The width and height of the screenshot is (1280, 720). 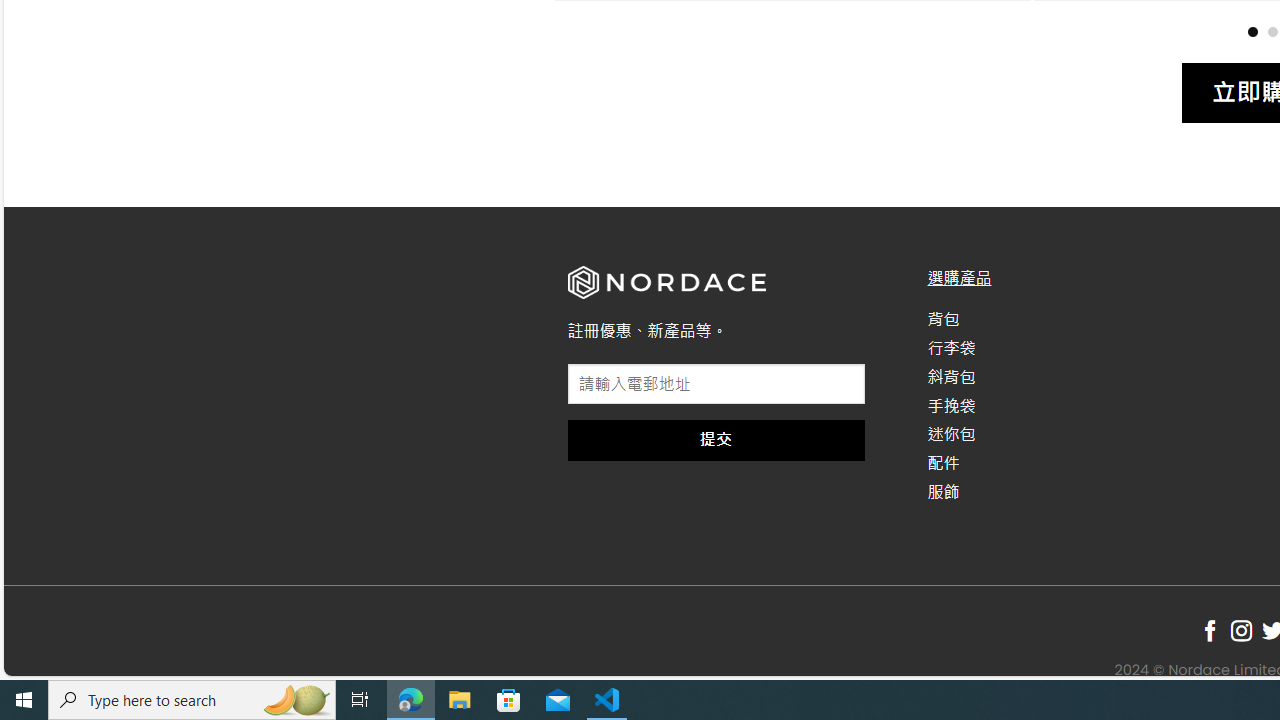 What do you see at coordinates (716, 384) in the screenshot?
I see `AutomationID: input_4_1` at bounding box center [716, 384].